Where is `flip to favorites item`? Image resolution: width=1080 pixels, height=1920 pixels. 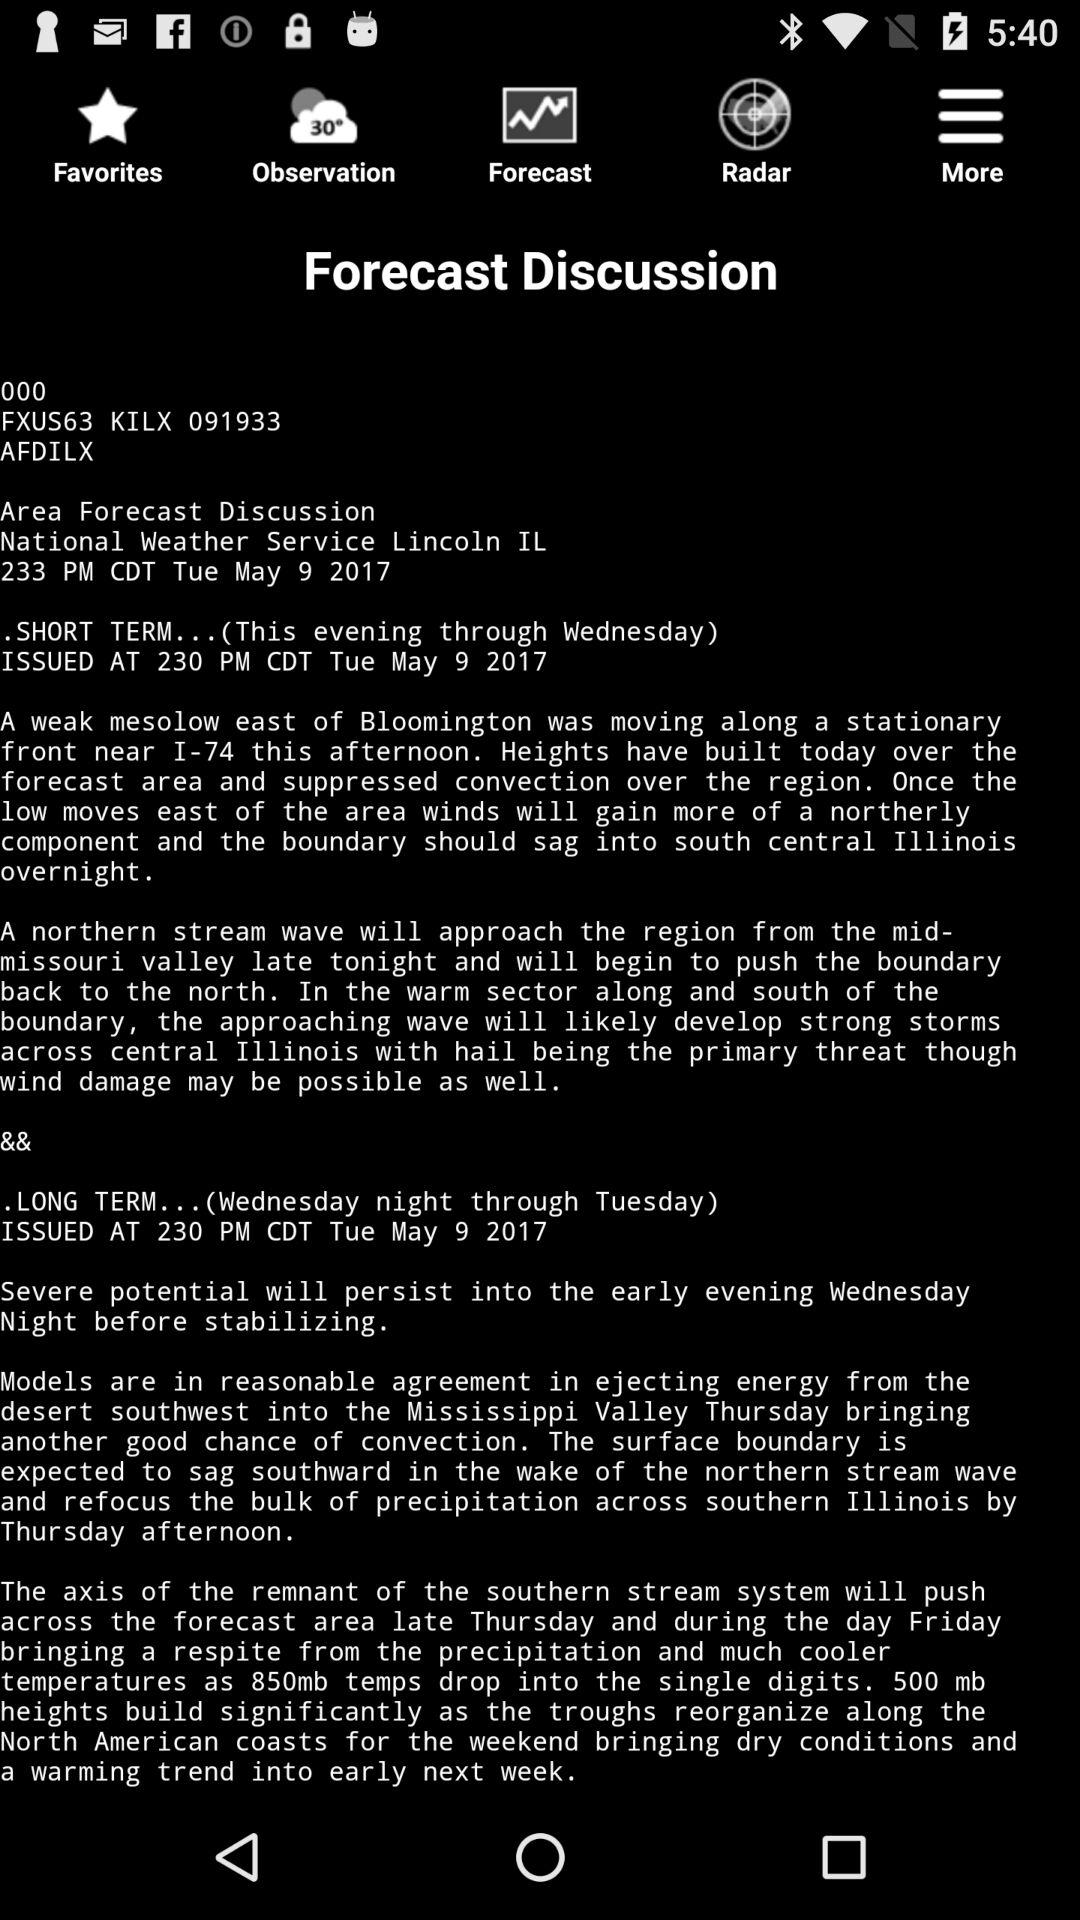
flip to favorites item is located at coordinates (108, 126).